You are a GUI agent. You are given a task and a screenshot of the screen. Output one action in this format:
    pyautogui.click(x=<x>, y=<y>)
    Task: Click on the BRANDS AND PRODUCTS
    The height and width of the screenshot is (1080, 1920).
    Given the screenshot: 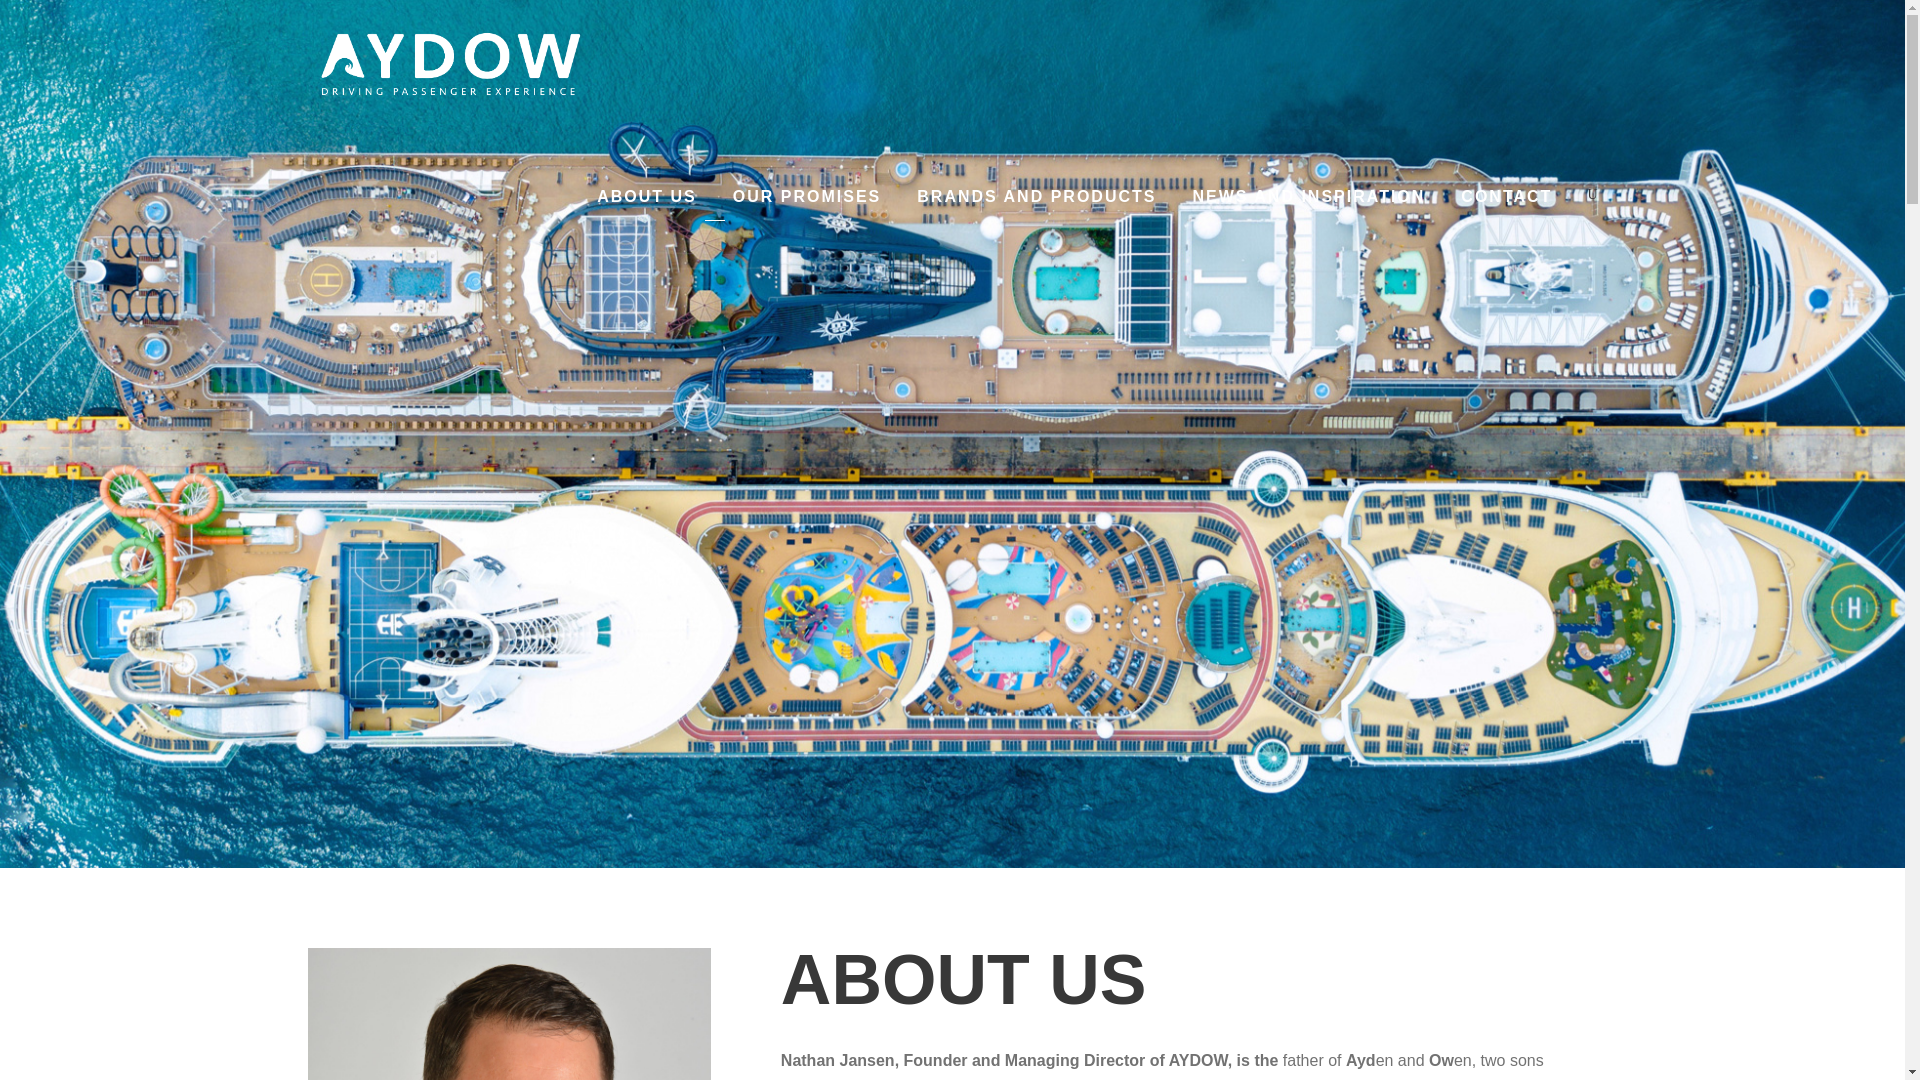 What is the action you would take?
    pyautogui.click(x=1036, y=200)
    